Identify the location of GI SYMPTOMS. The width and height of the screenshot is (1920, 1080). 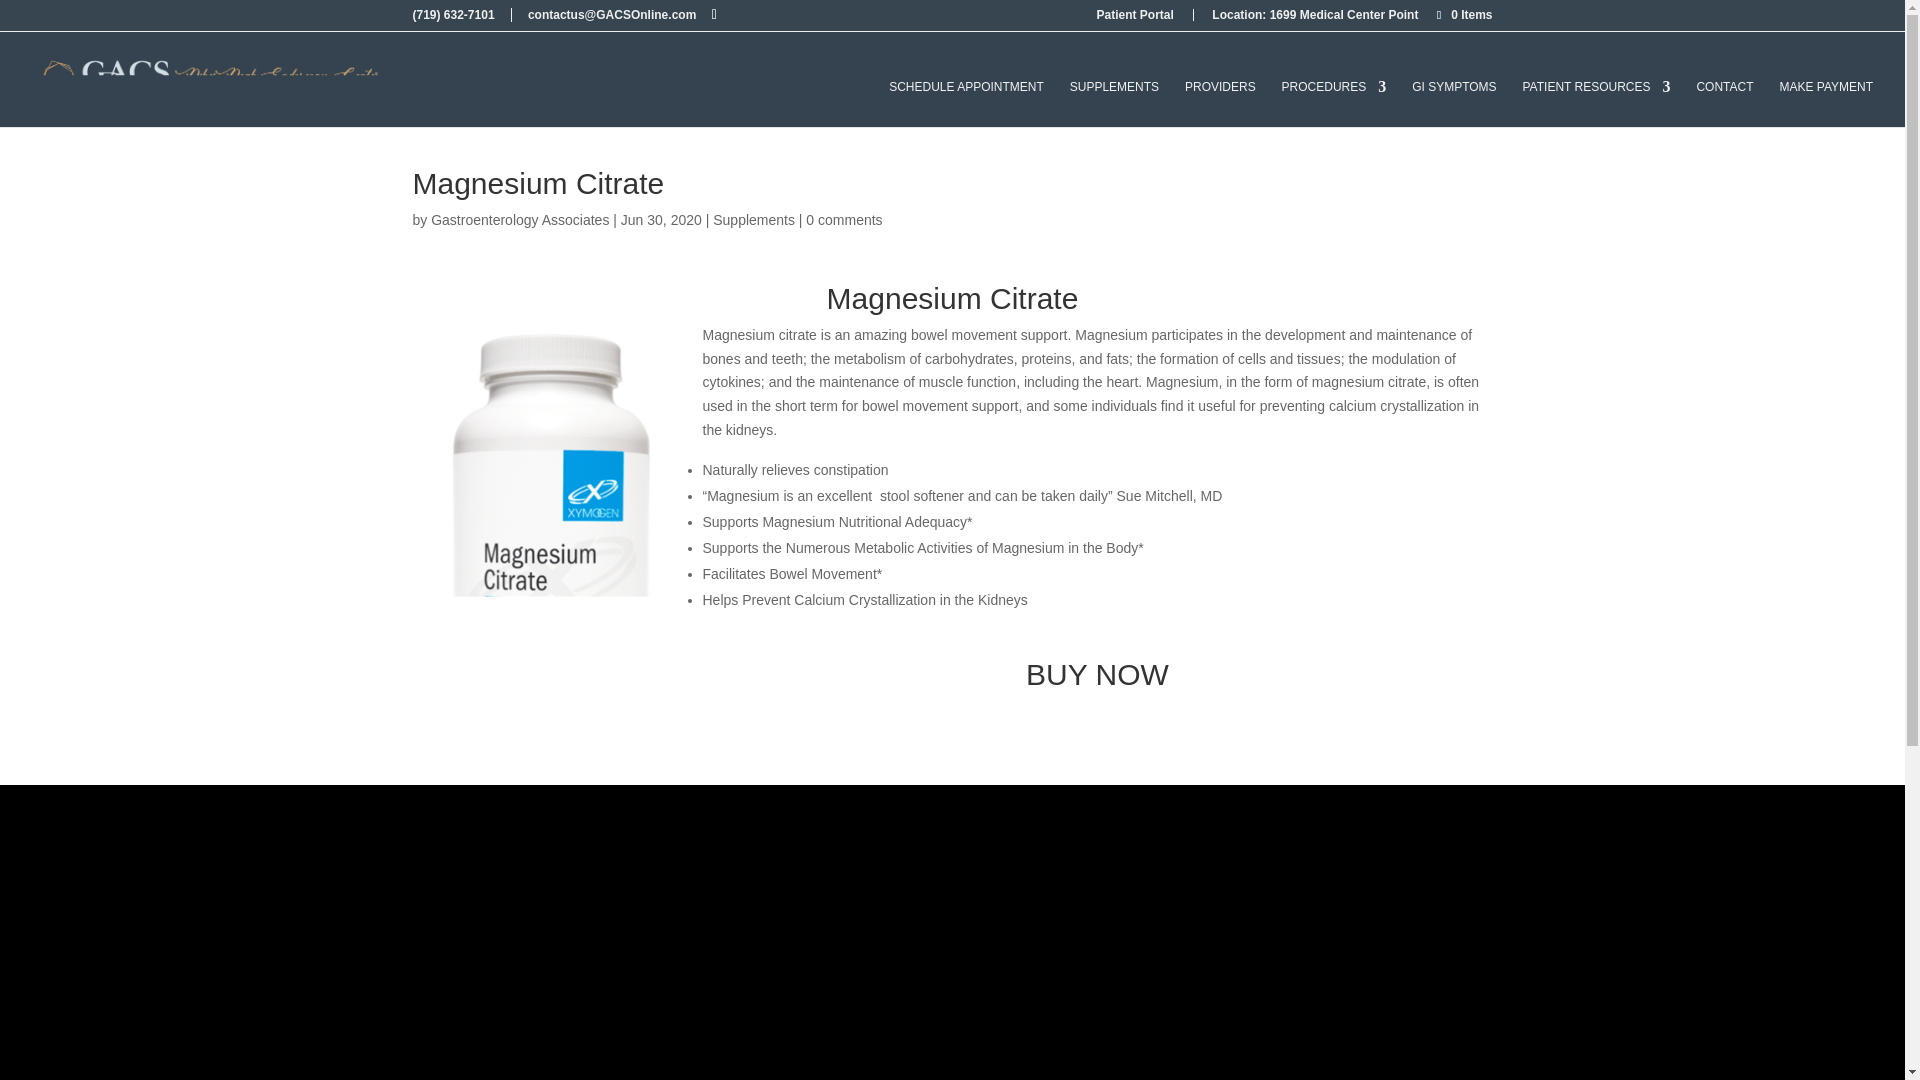
(1453, 88).